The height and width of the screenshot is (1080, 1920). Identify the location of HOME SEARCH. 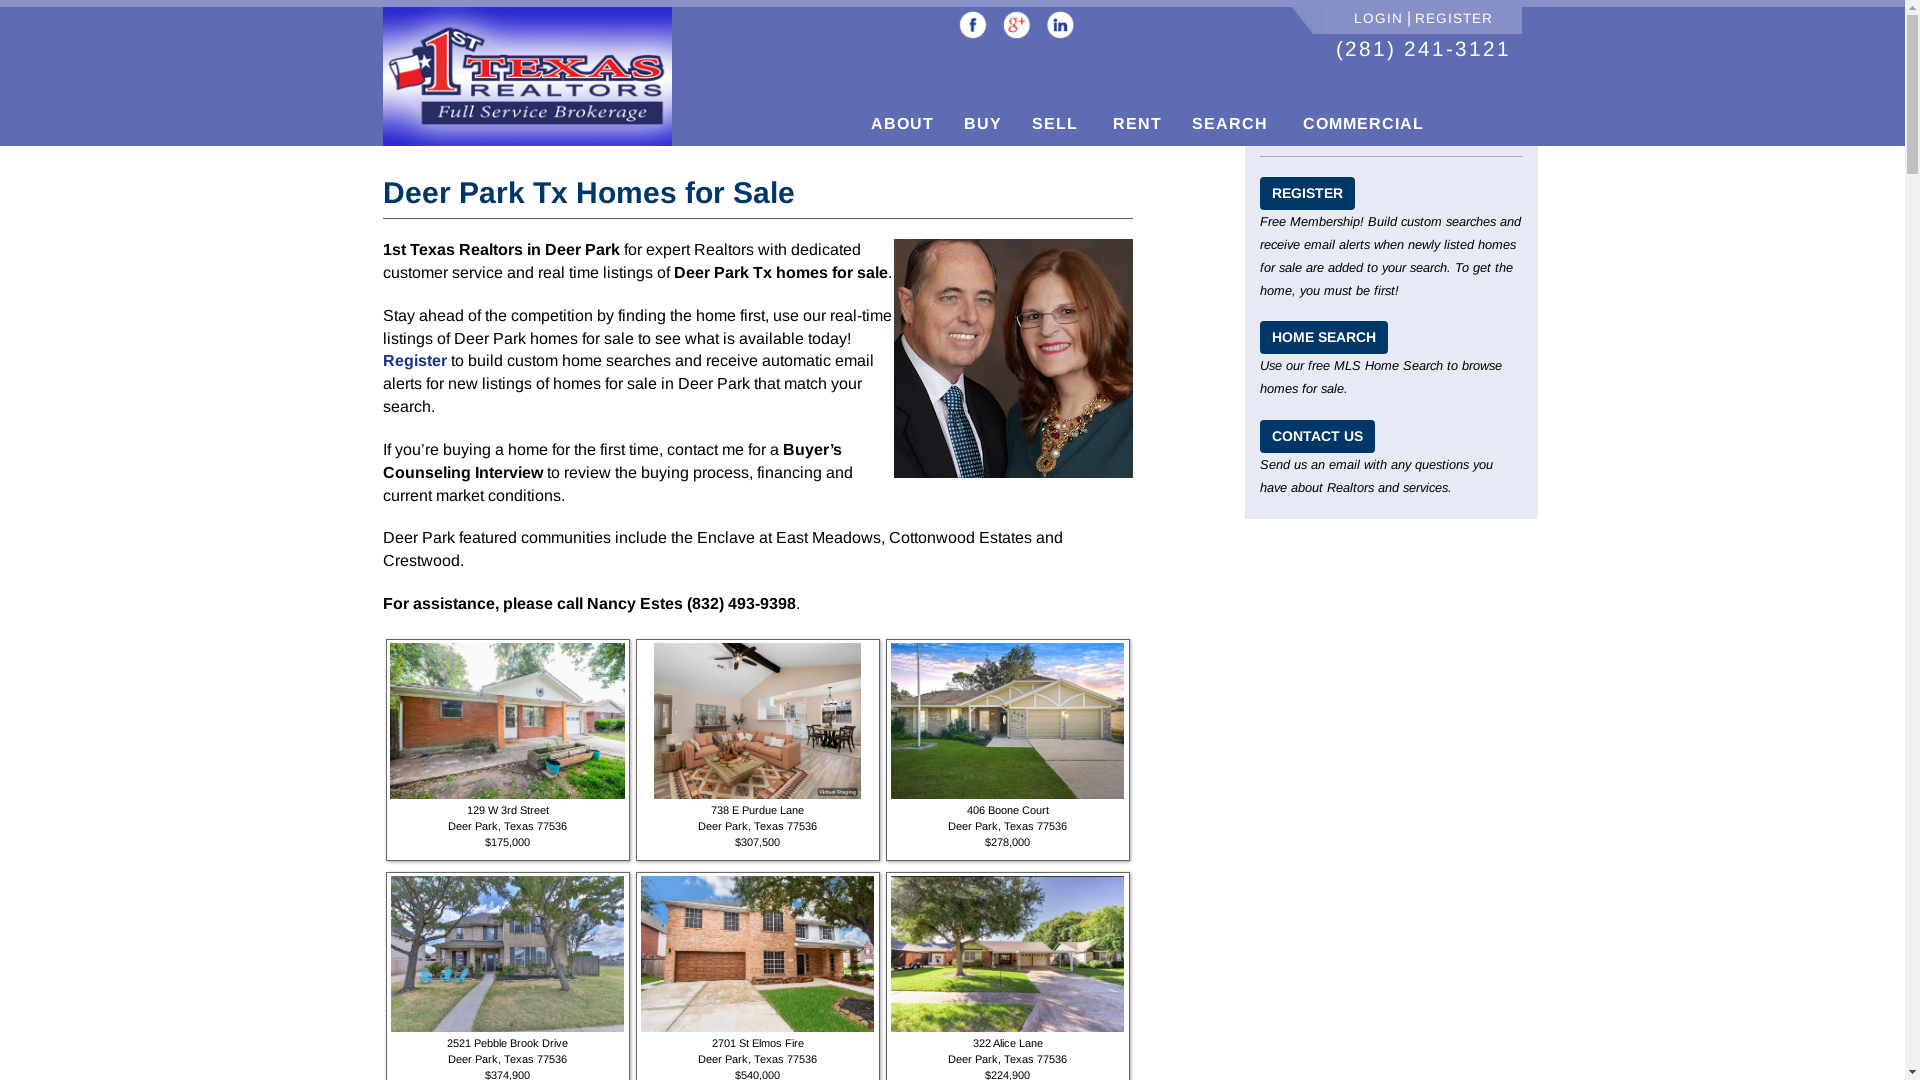
(1324, 338).